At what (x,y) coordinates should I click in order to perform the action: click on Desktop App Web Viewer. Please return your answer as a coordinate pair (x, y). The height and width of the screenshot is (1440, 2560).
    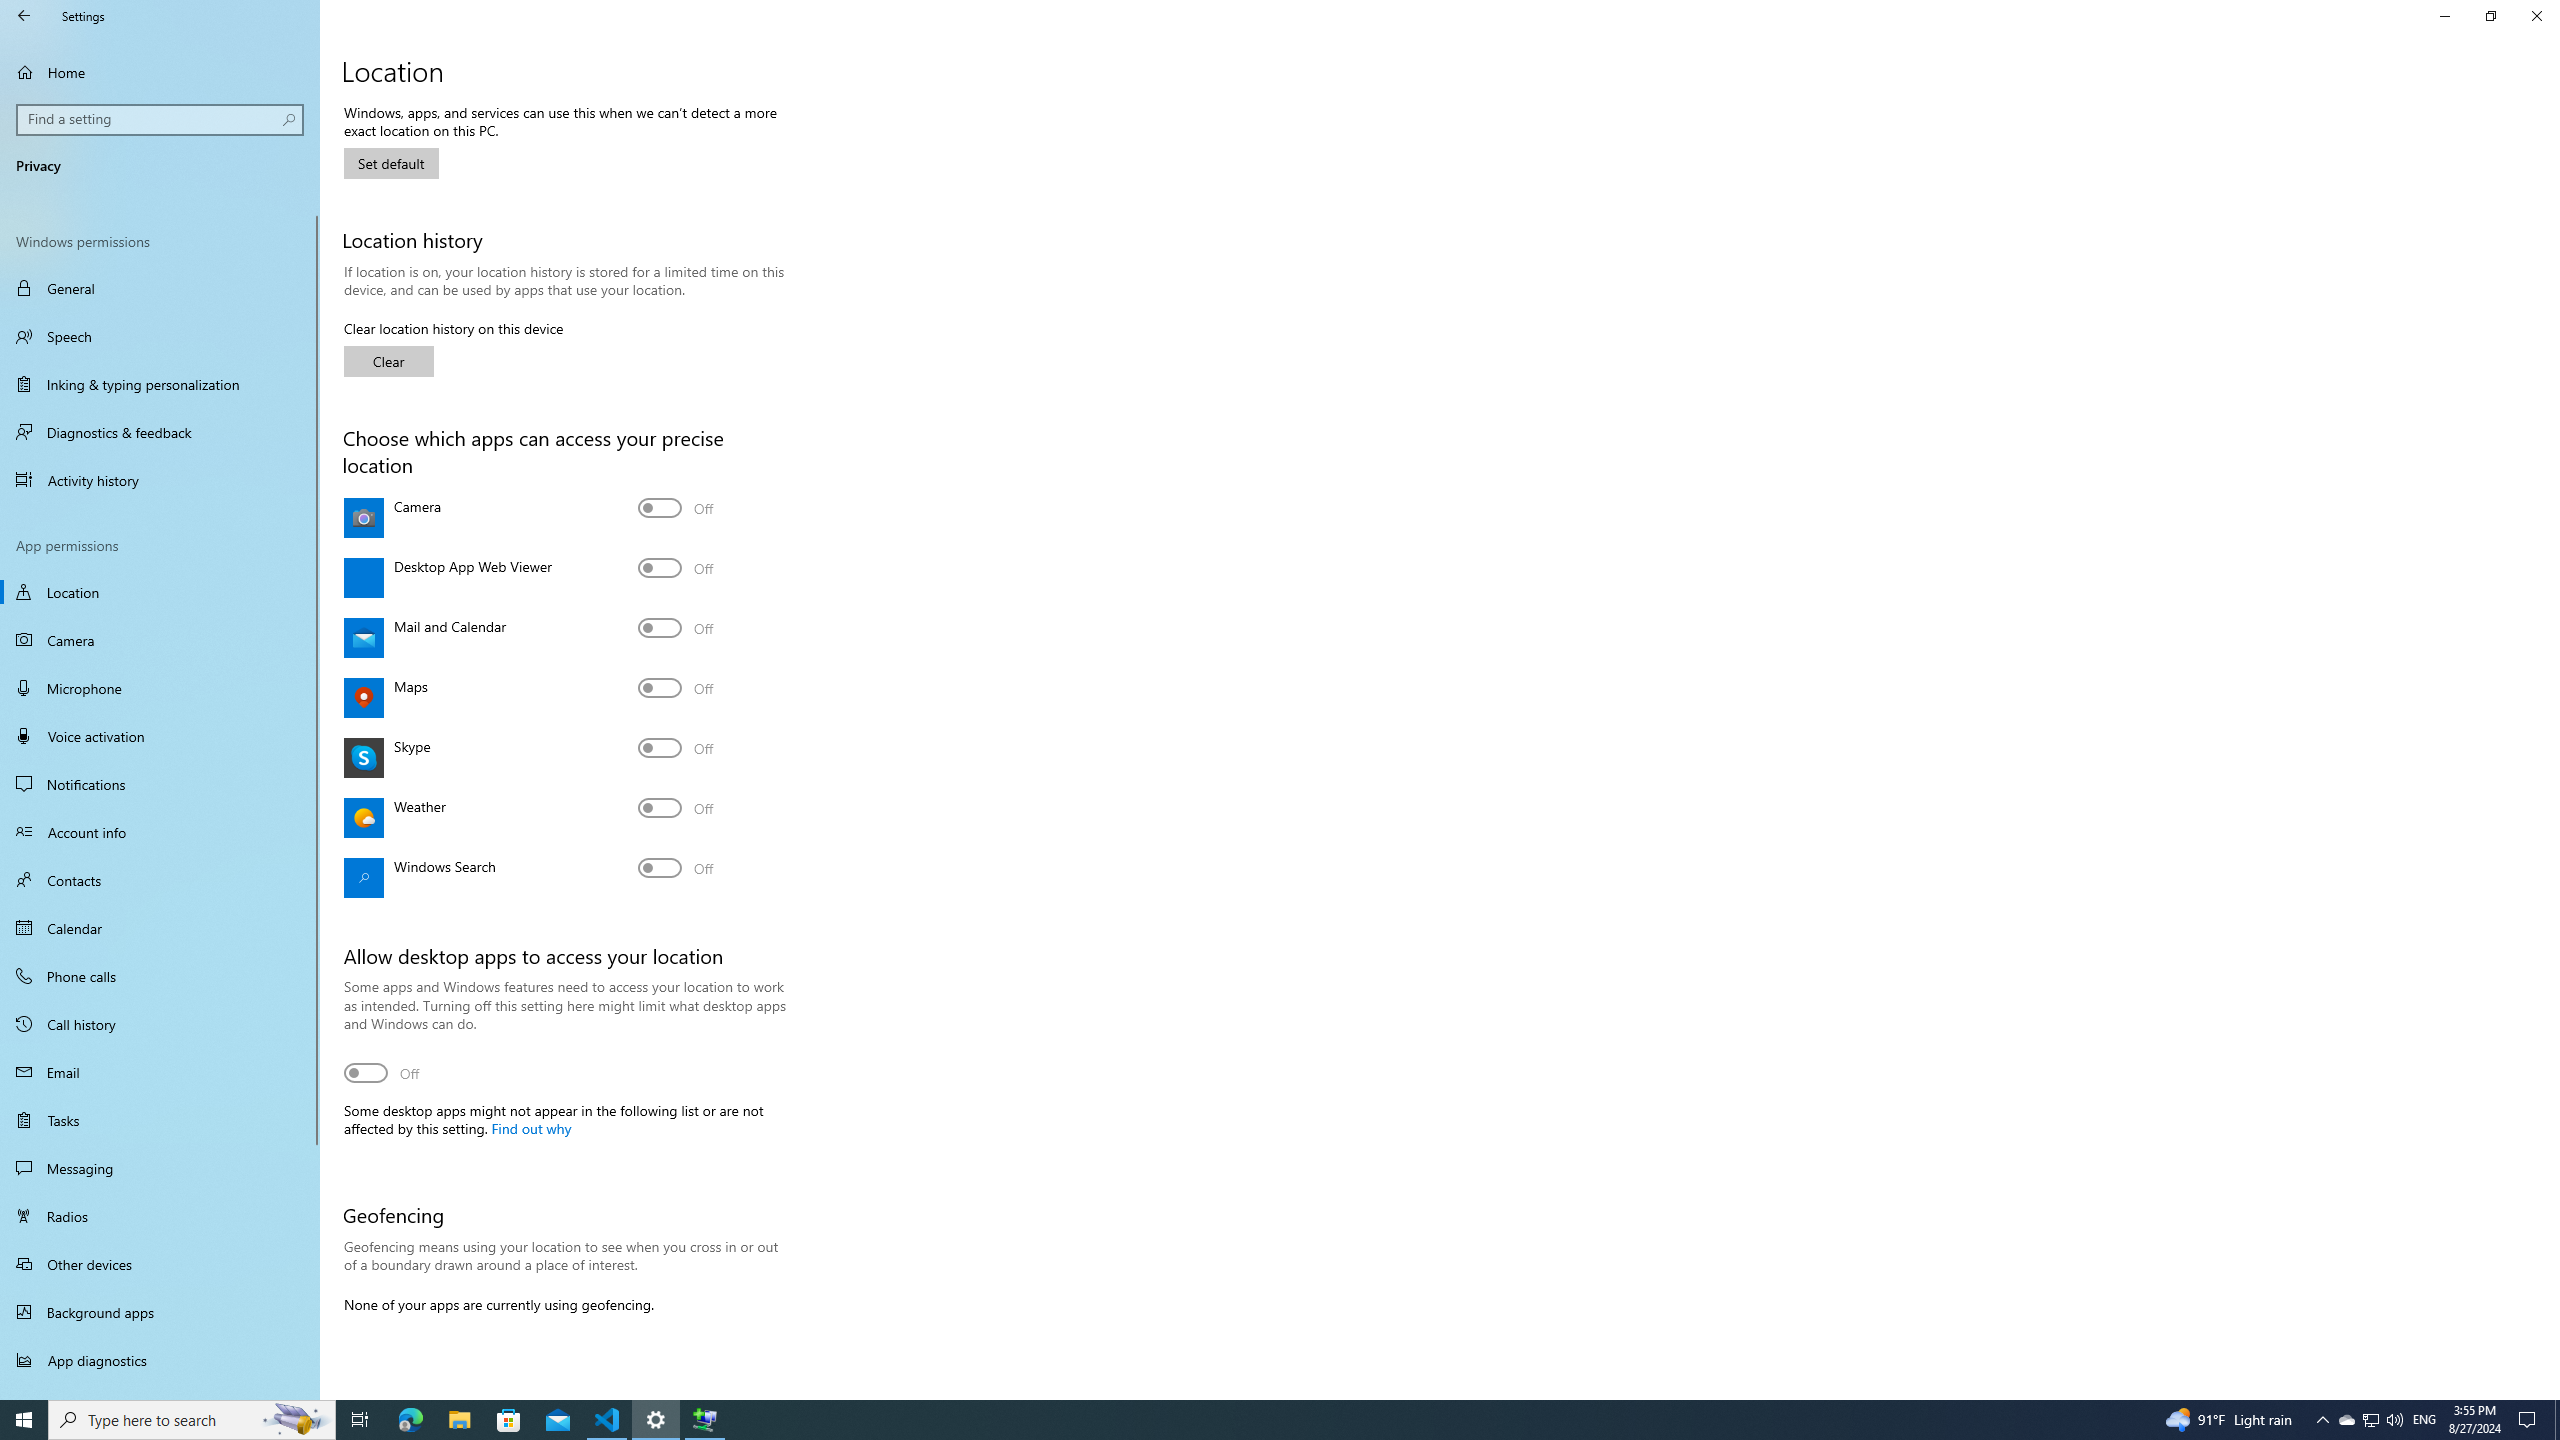
    Looking at the image, I should click on (676, 568).